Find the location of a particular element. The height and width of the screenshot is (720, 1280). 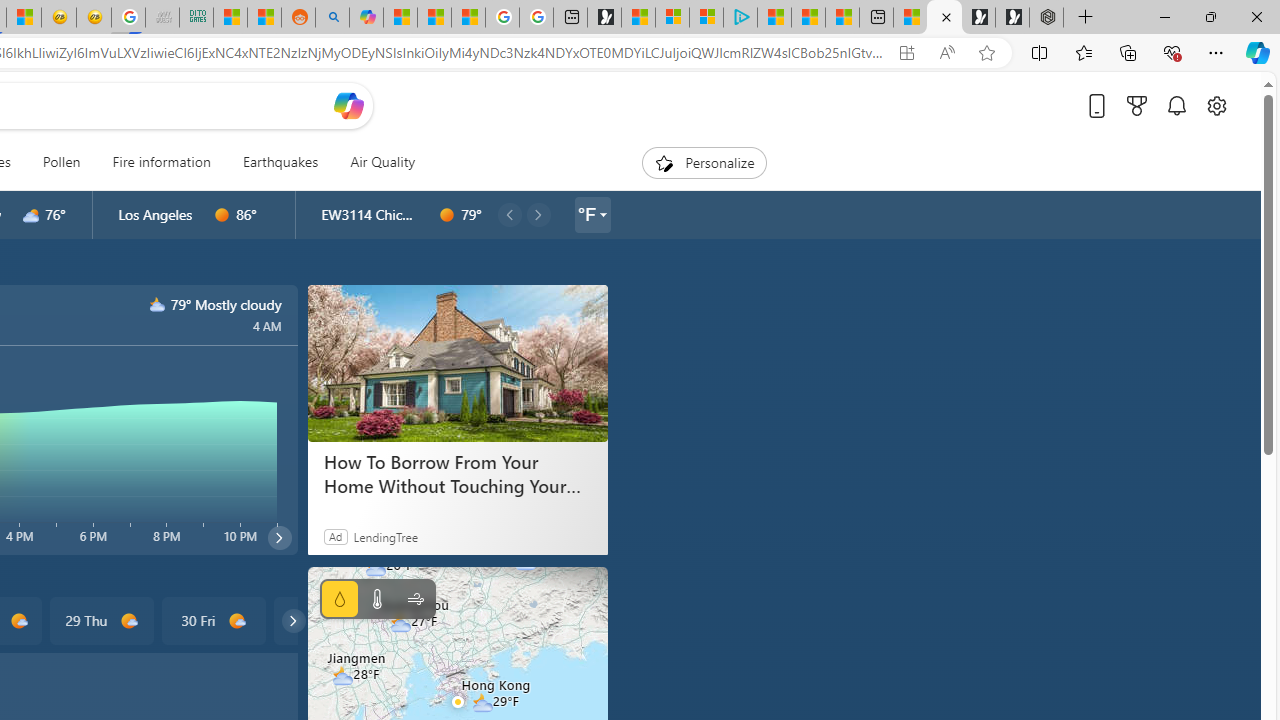

App available. Install Microsoft Start Weather is located at coordinates (906, 53).